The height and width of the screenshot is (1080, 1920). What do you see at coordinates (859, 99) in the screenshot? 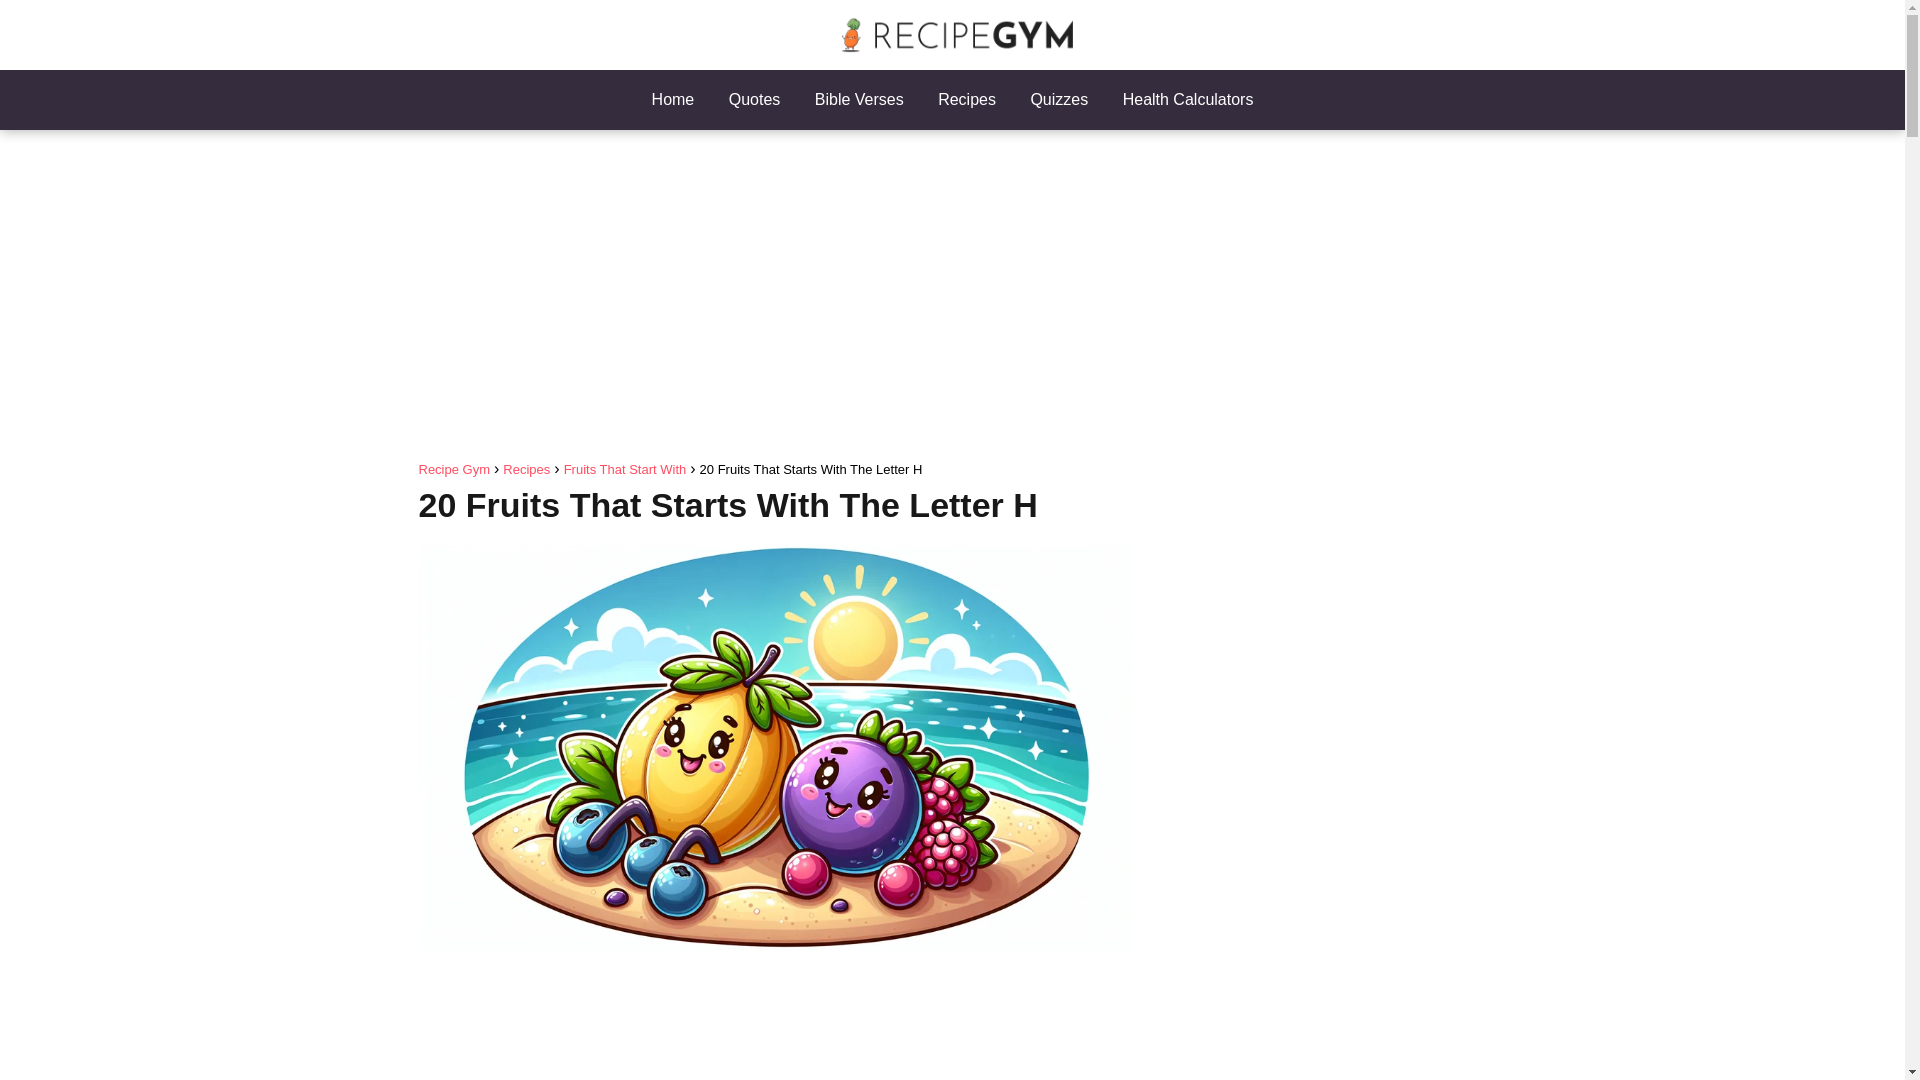
I see `Bible Verses` at bounding box center [859, 99].